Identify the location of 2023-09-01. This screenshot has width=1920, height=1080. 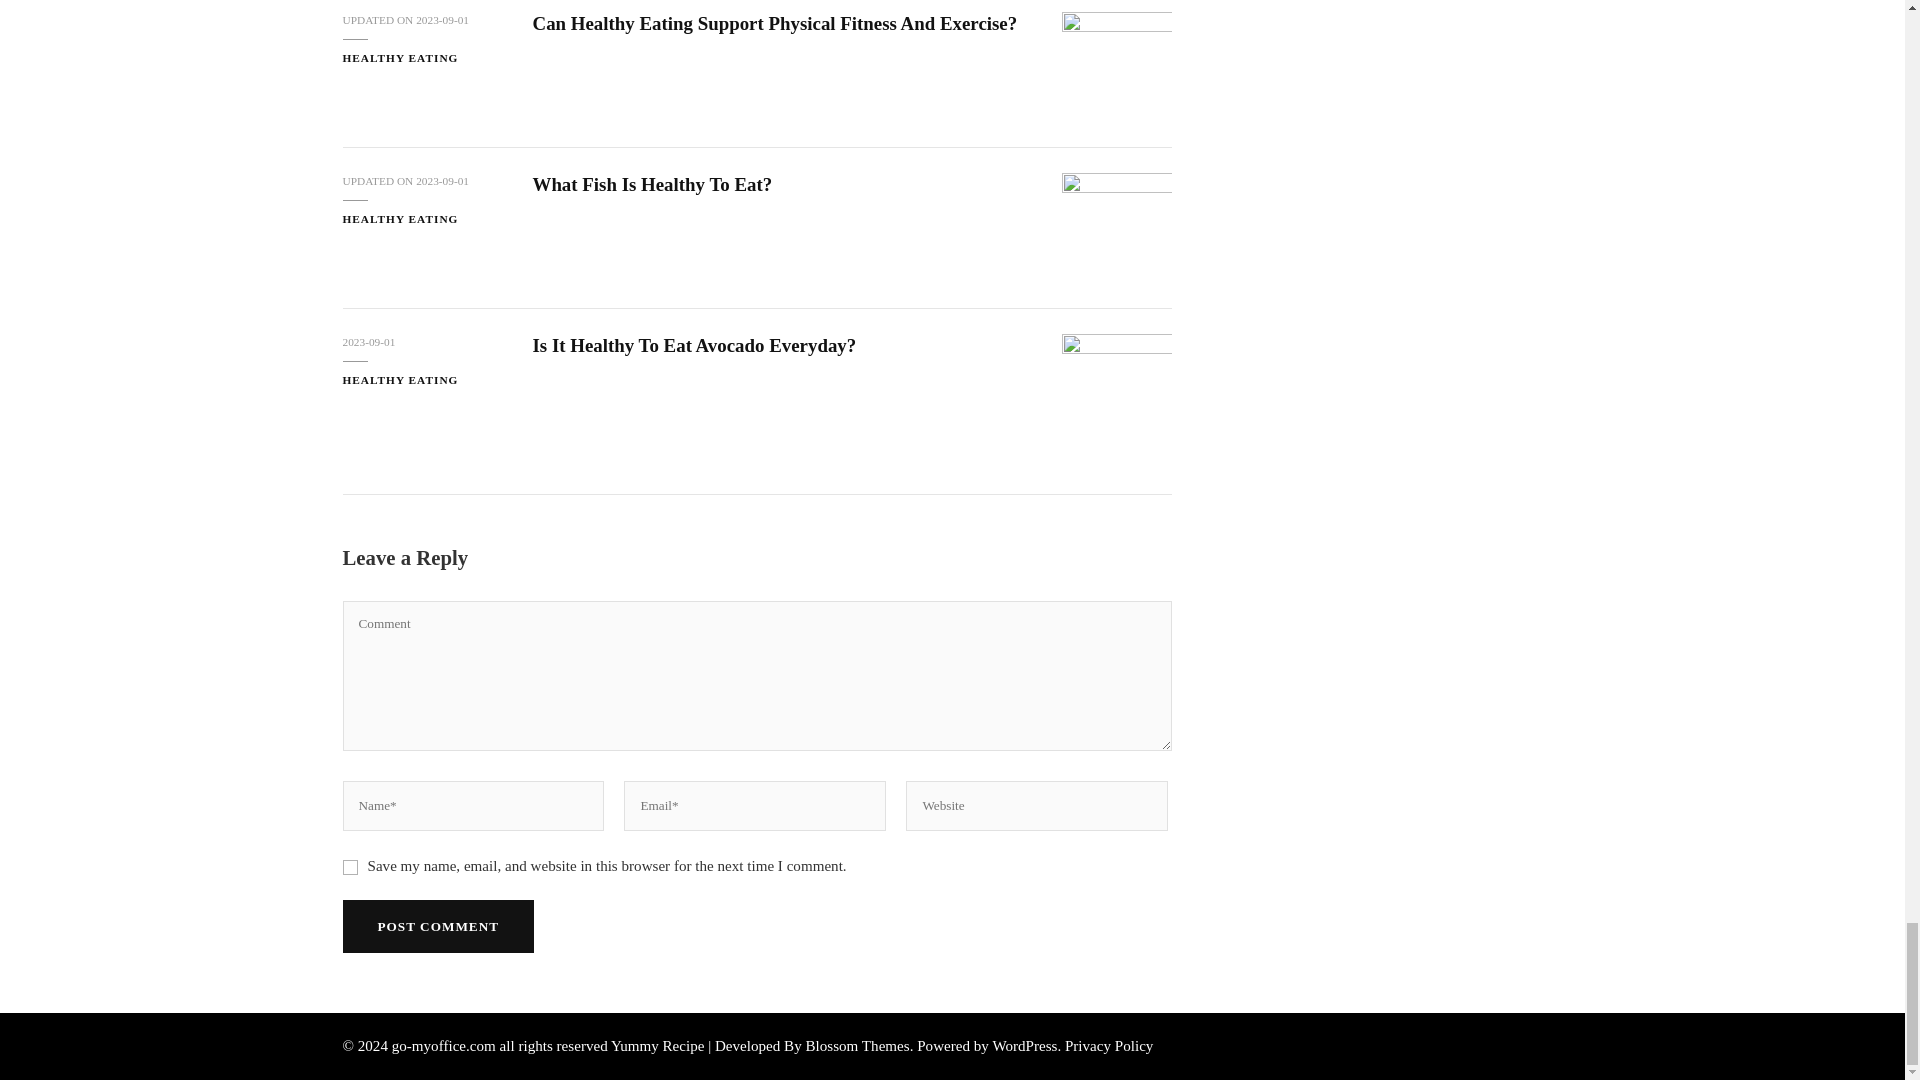
(442, 20).